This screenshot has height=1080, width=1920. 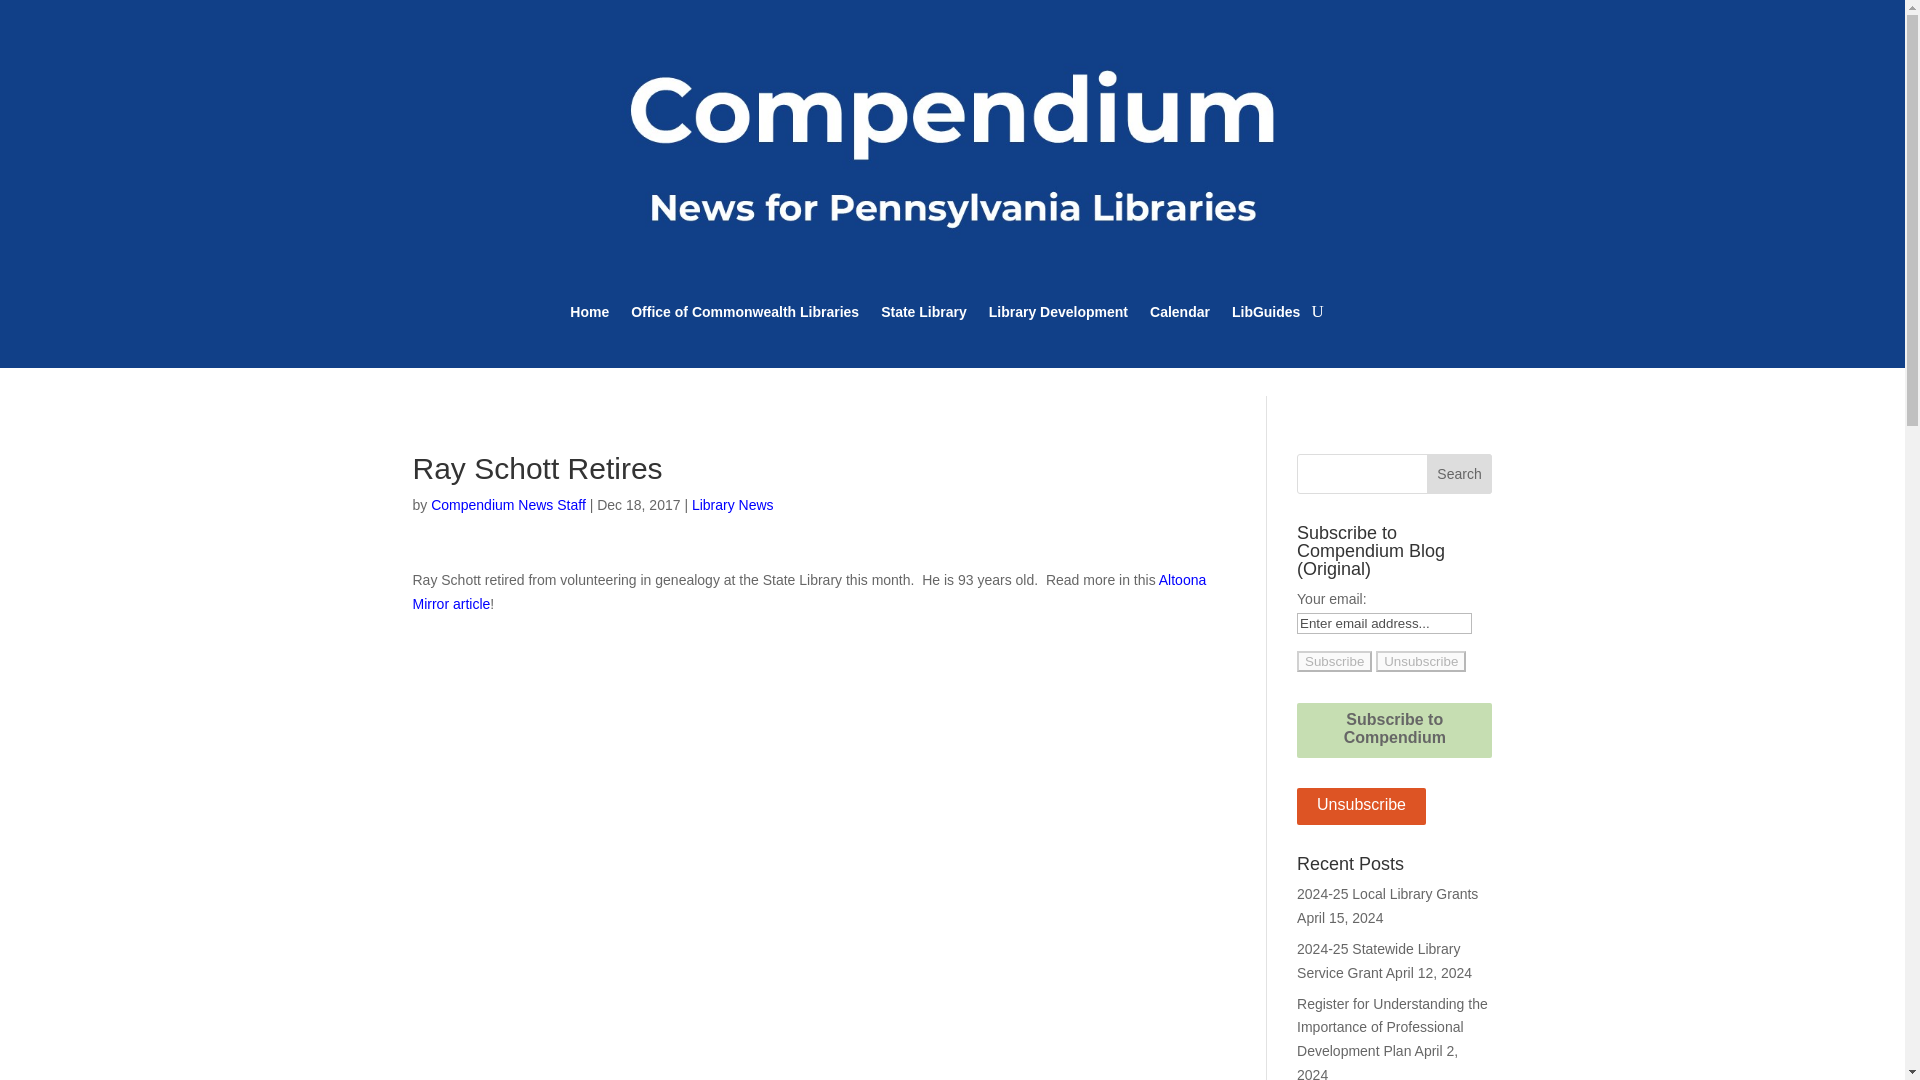 I want to click on 2024-25 Statewide Library Service Grant, so click(x=1378, y=960).